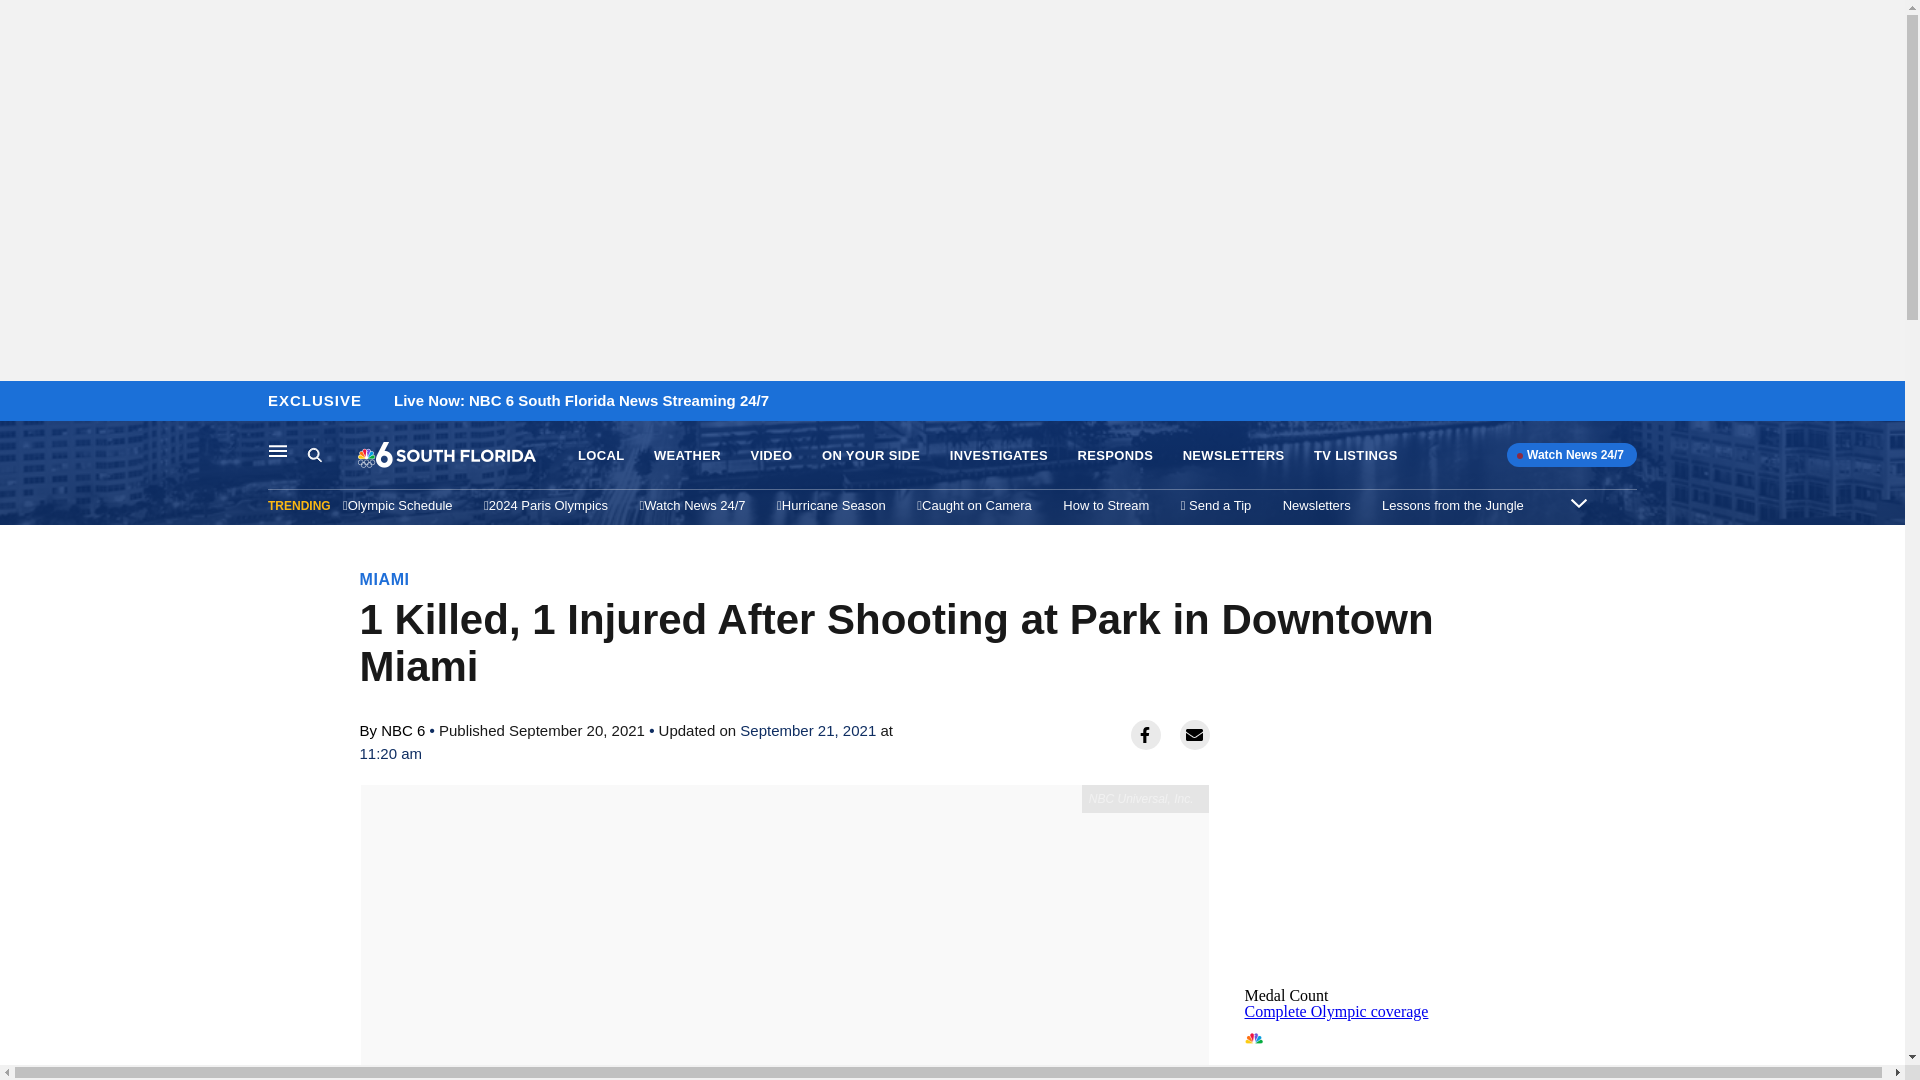 Image resolution: width=1920 pixels, height=1080 pixels. I want to click on LOCAL, so click(332, 455).